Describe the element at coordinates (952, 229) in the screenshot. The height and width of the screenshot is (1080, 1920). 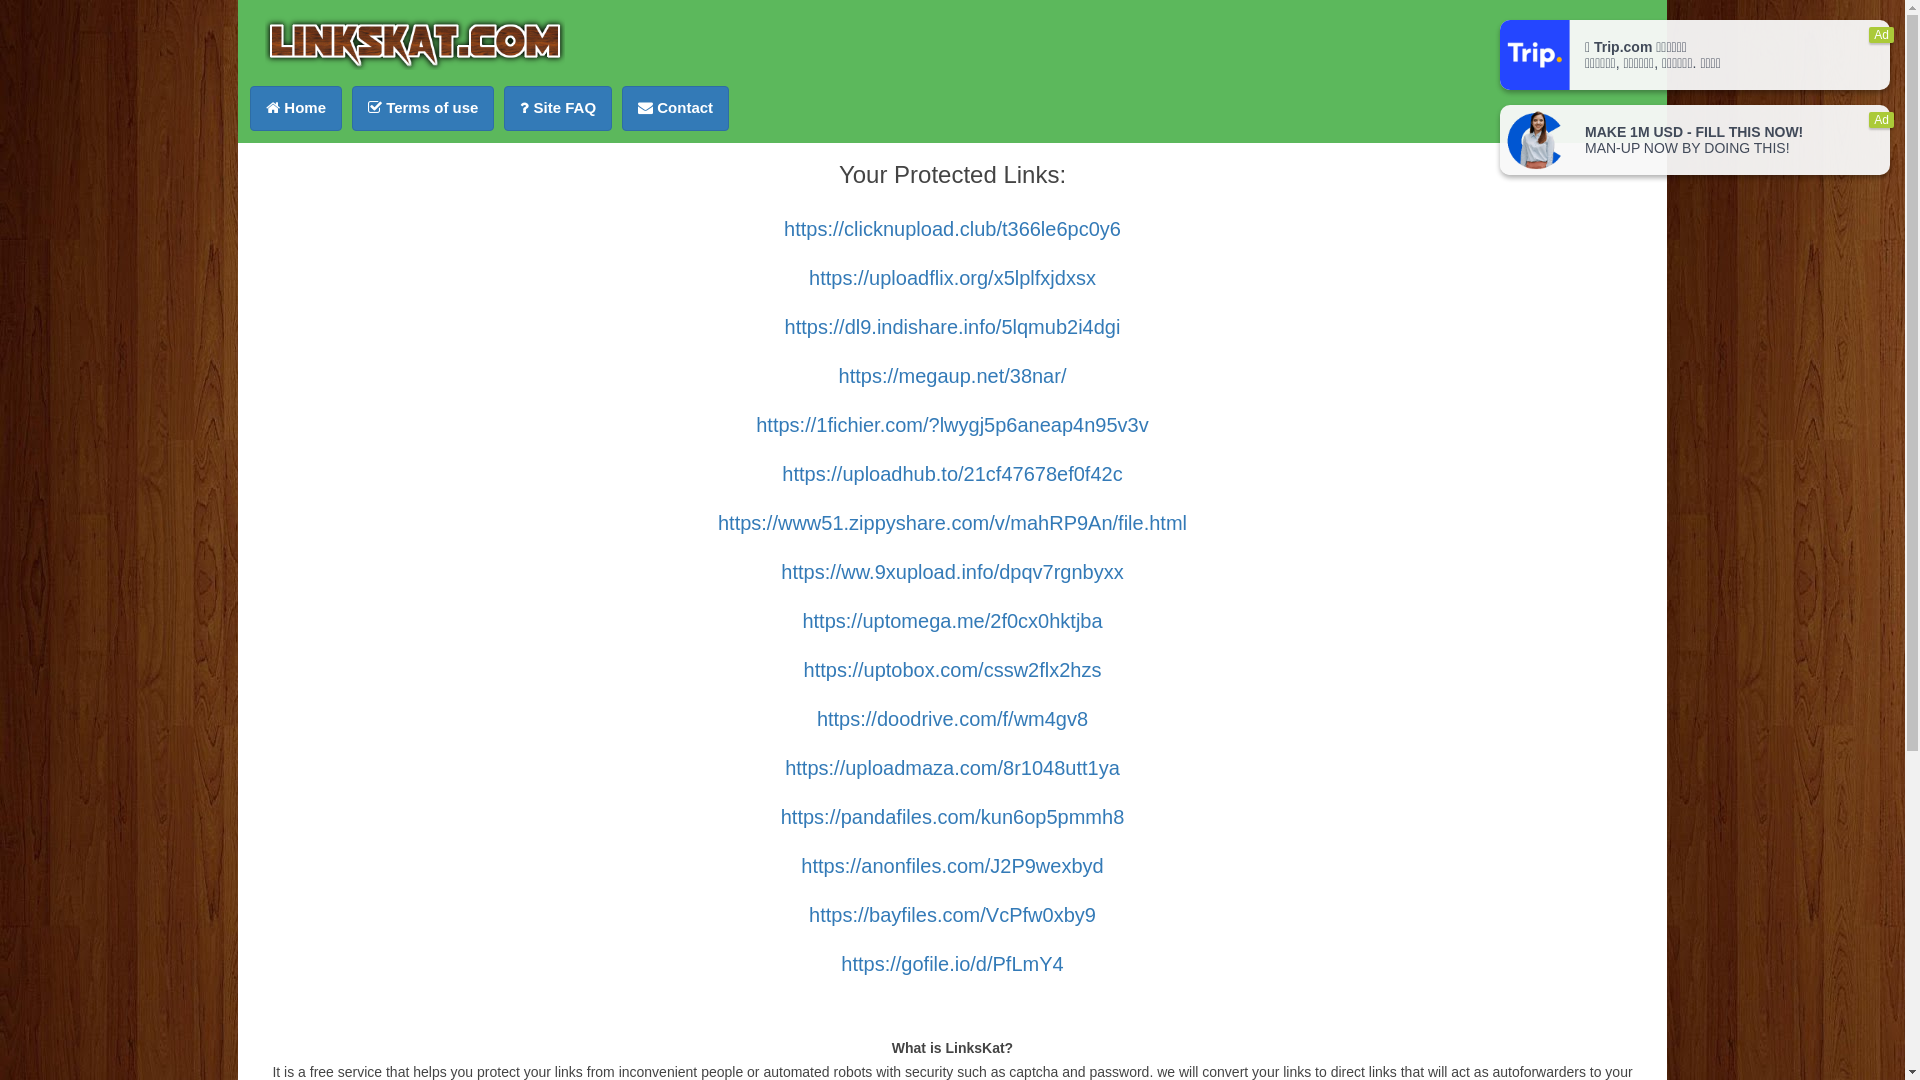
I see `https://clicknupload.club/t366le6pc0y6` at that location.